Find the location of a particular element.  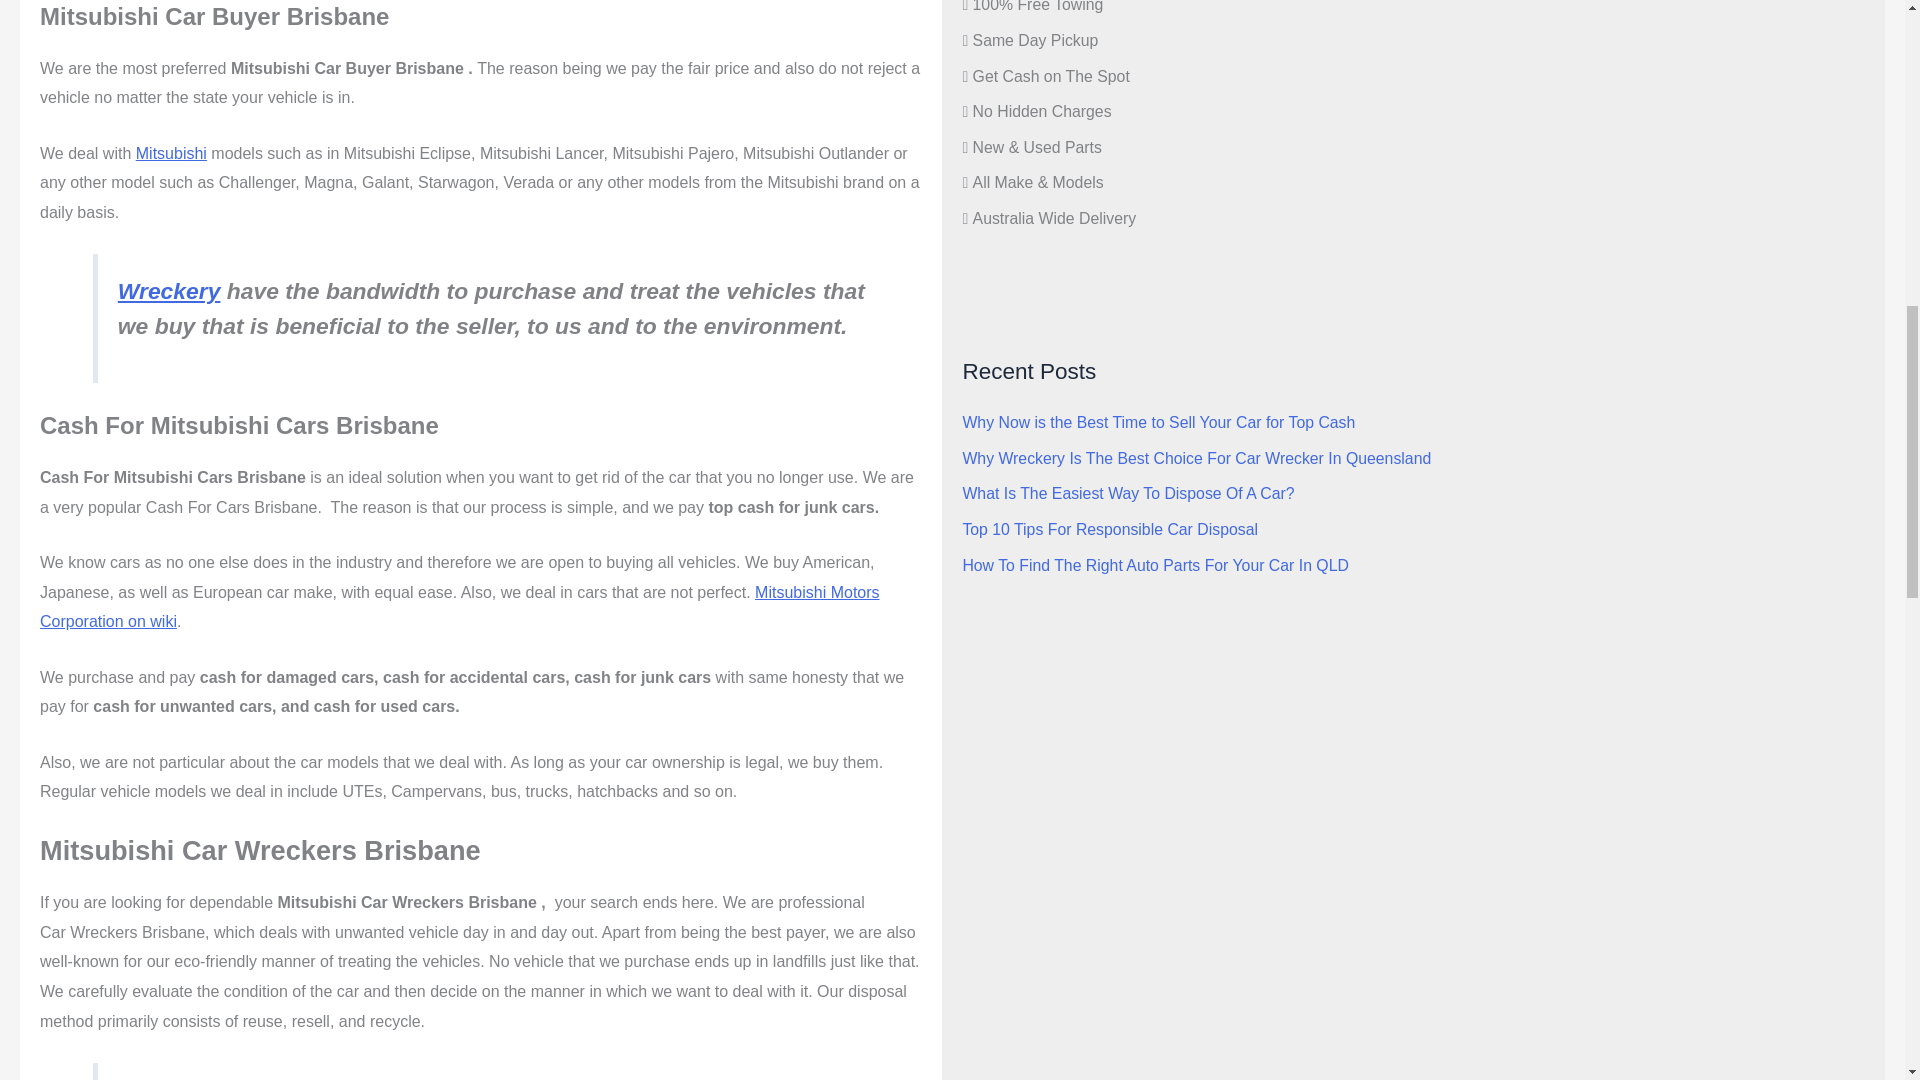

Mitsubishi Motors Corporation on wiki is located at coordinates (460, 607).